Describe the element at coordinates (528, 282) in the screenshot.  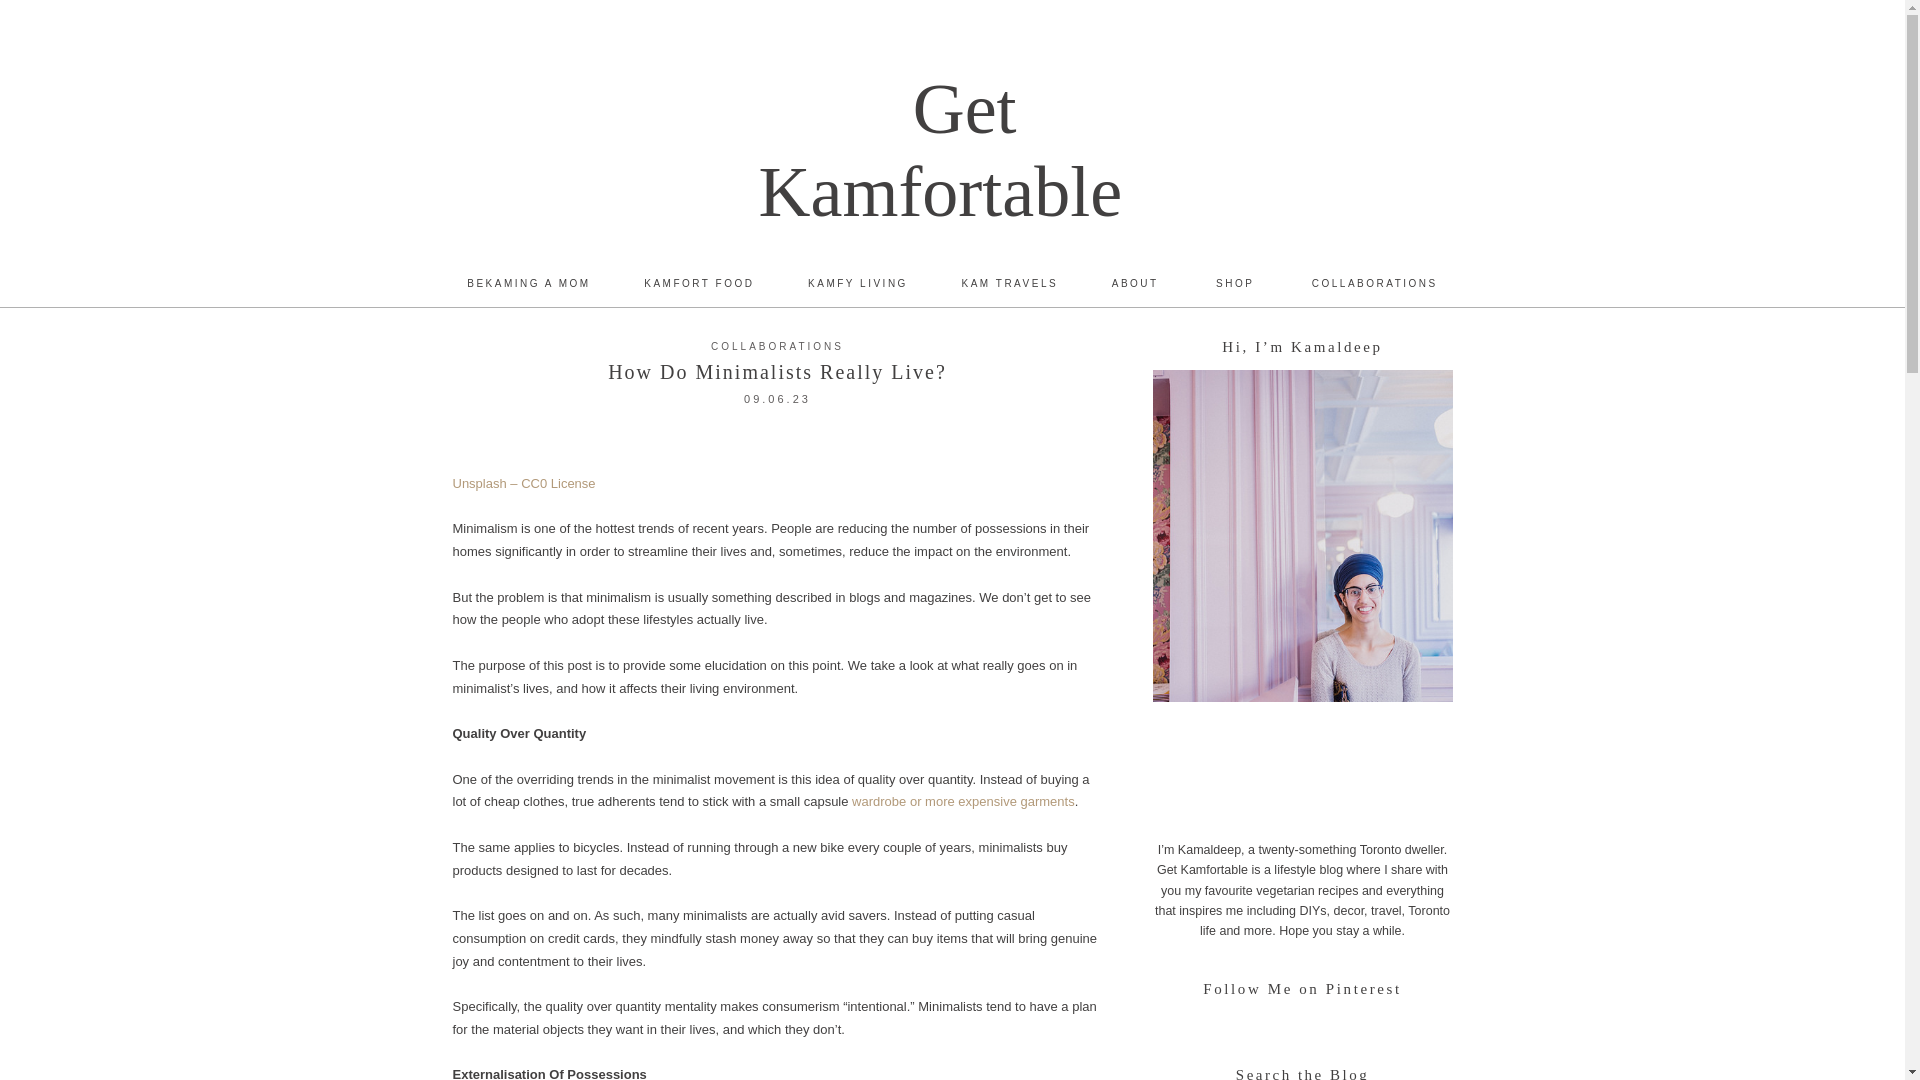
I see `BEKAMING A MOM` at that location.